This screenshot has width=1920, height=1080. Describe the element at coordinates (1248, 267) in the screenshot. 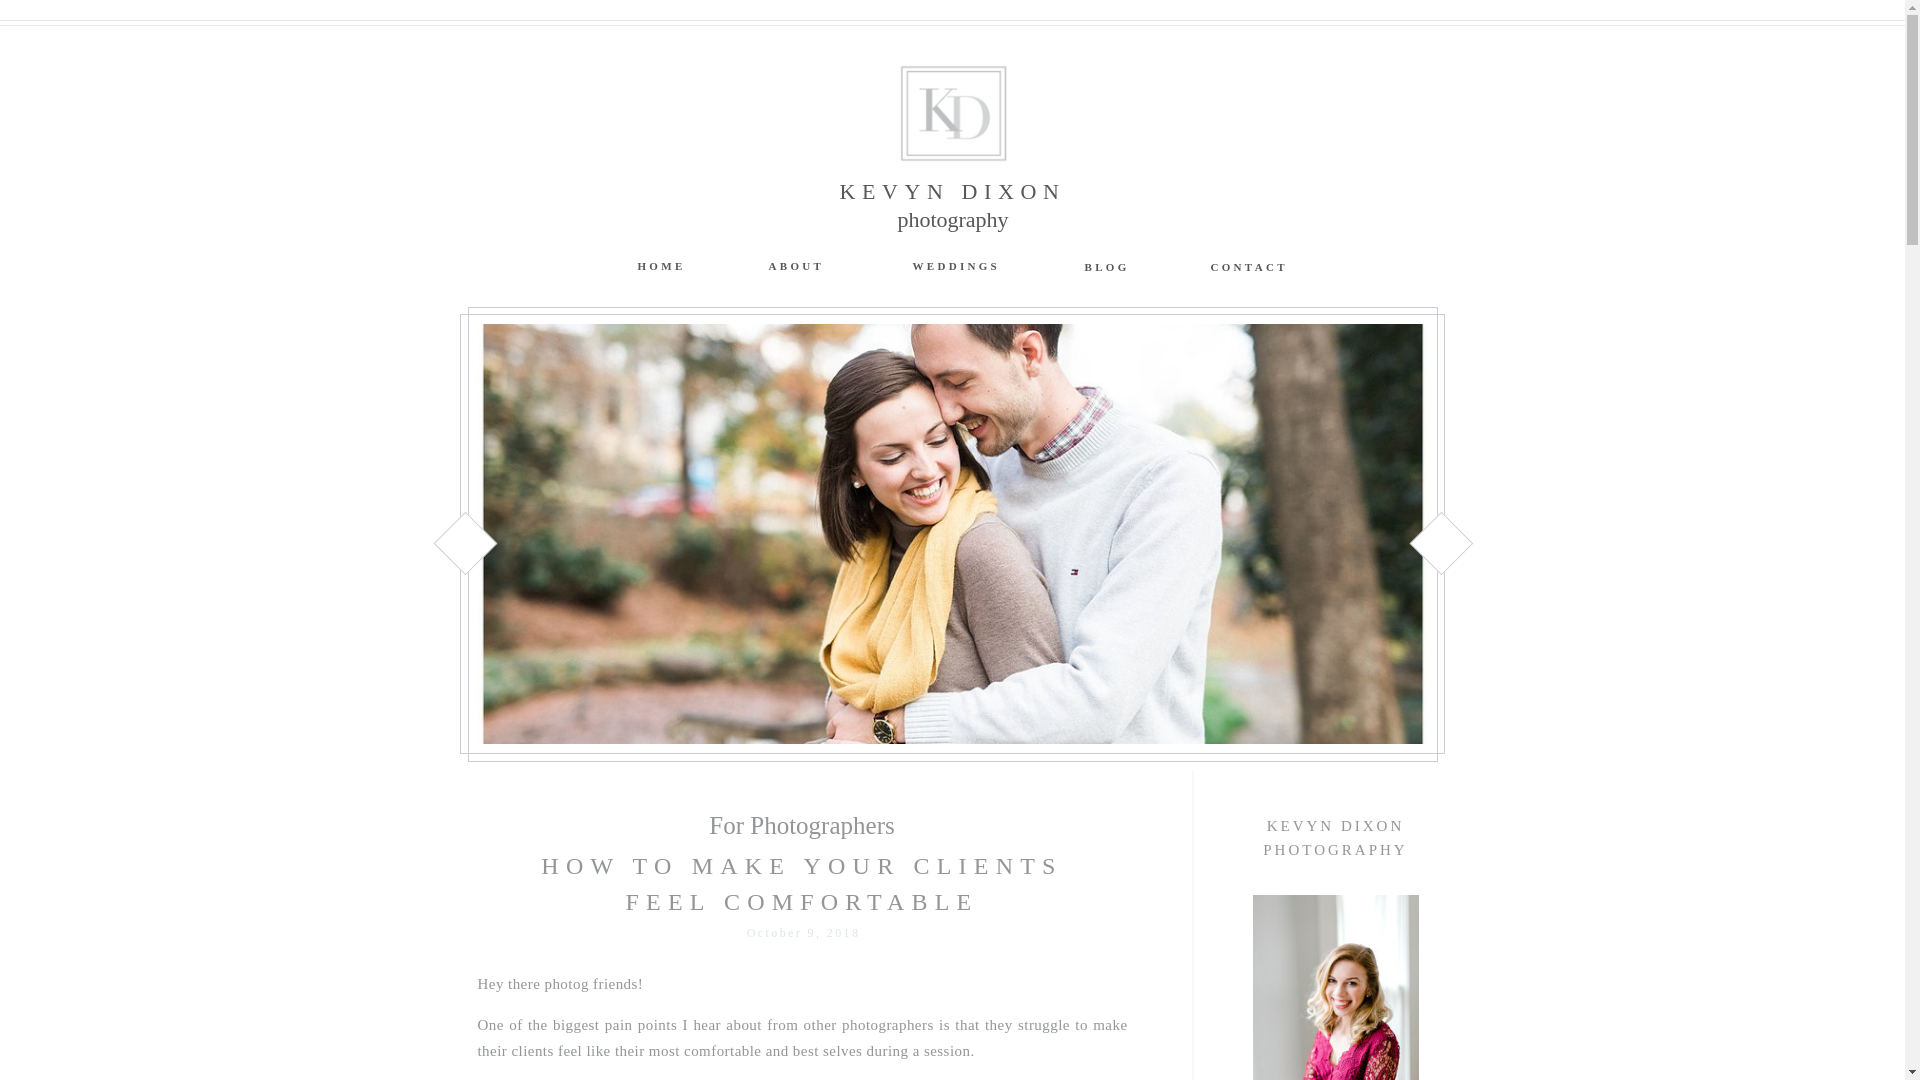

I see `CONTACT` at that location.